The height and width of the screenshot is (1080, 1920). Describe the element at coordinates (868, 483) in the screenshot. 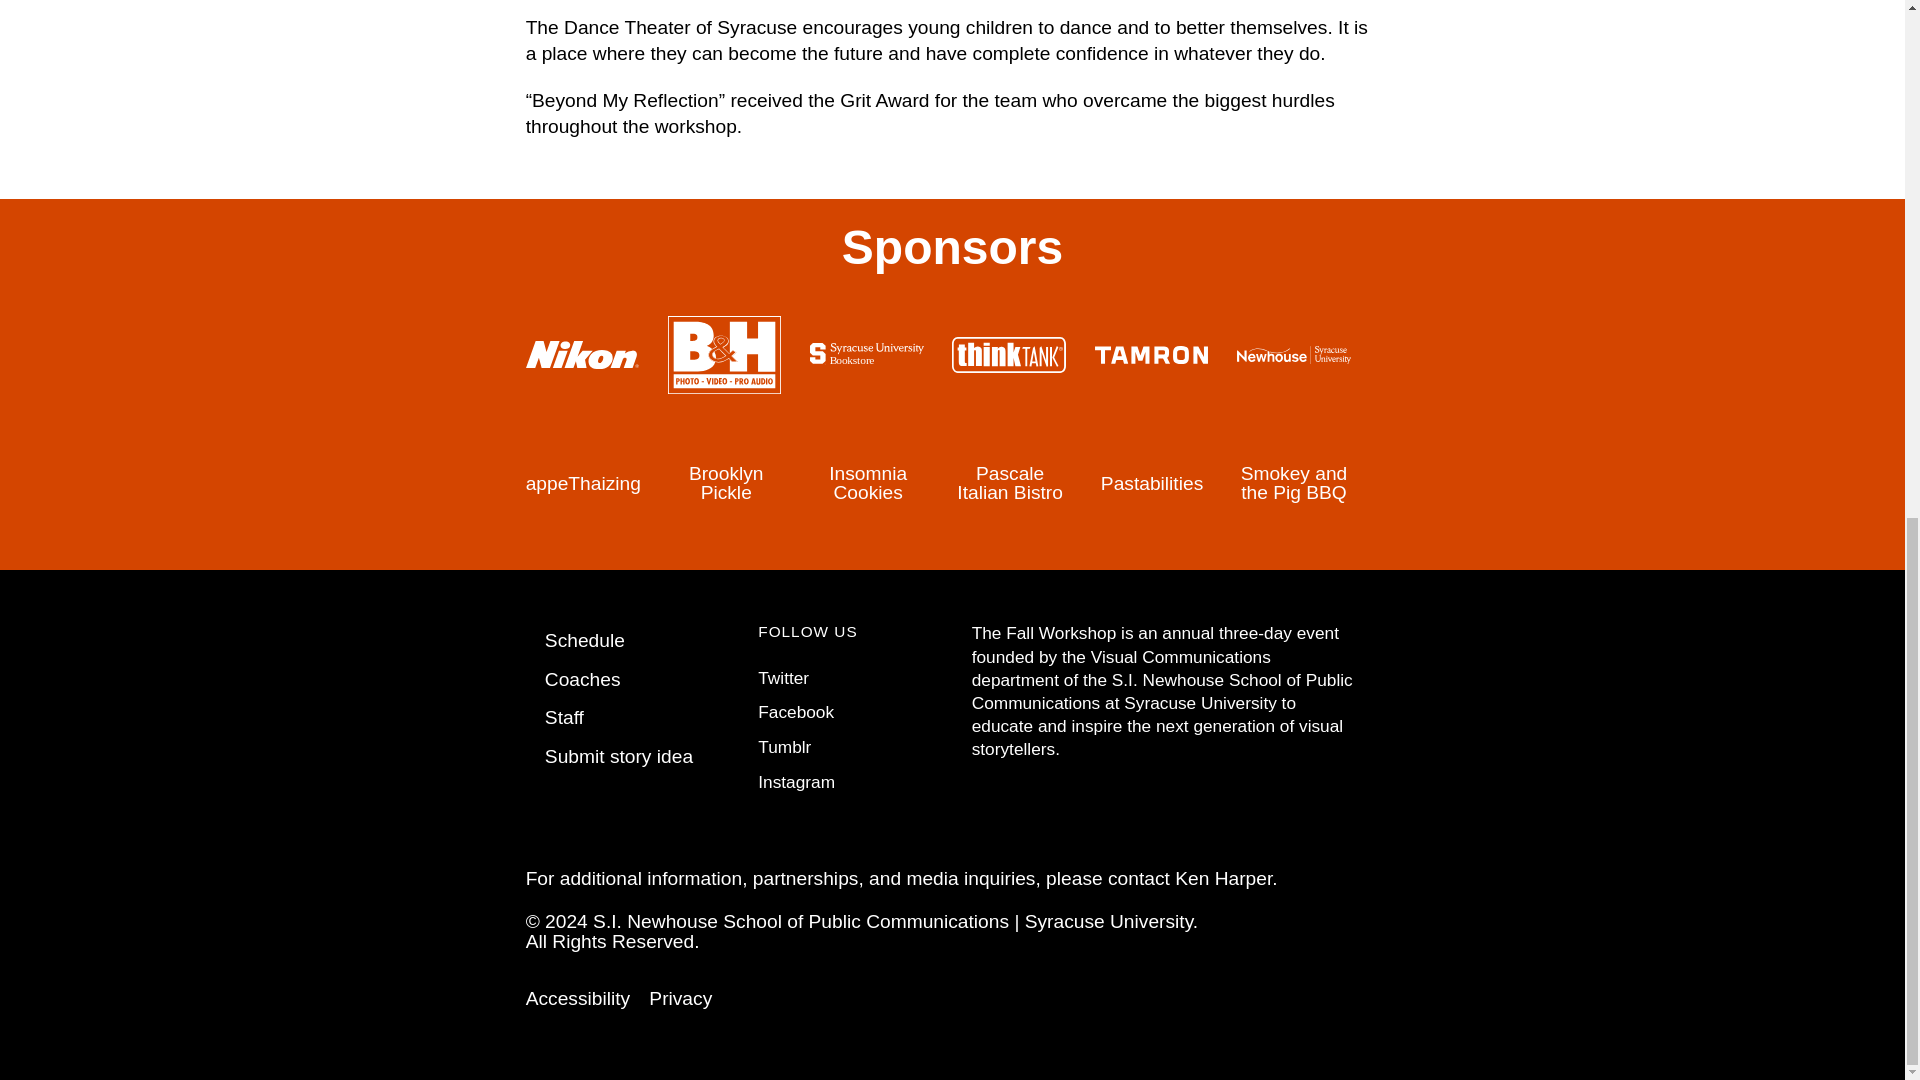

I see `Insomnia Cookies` at that location.